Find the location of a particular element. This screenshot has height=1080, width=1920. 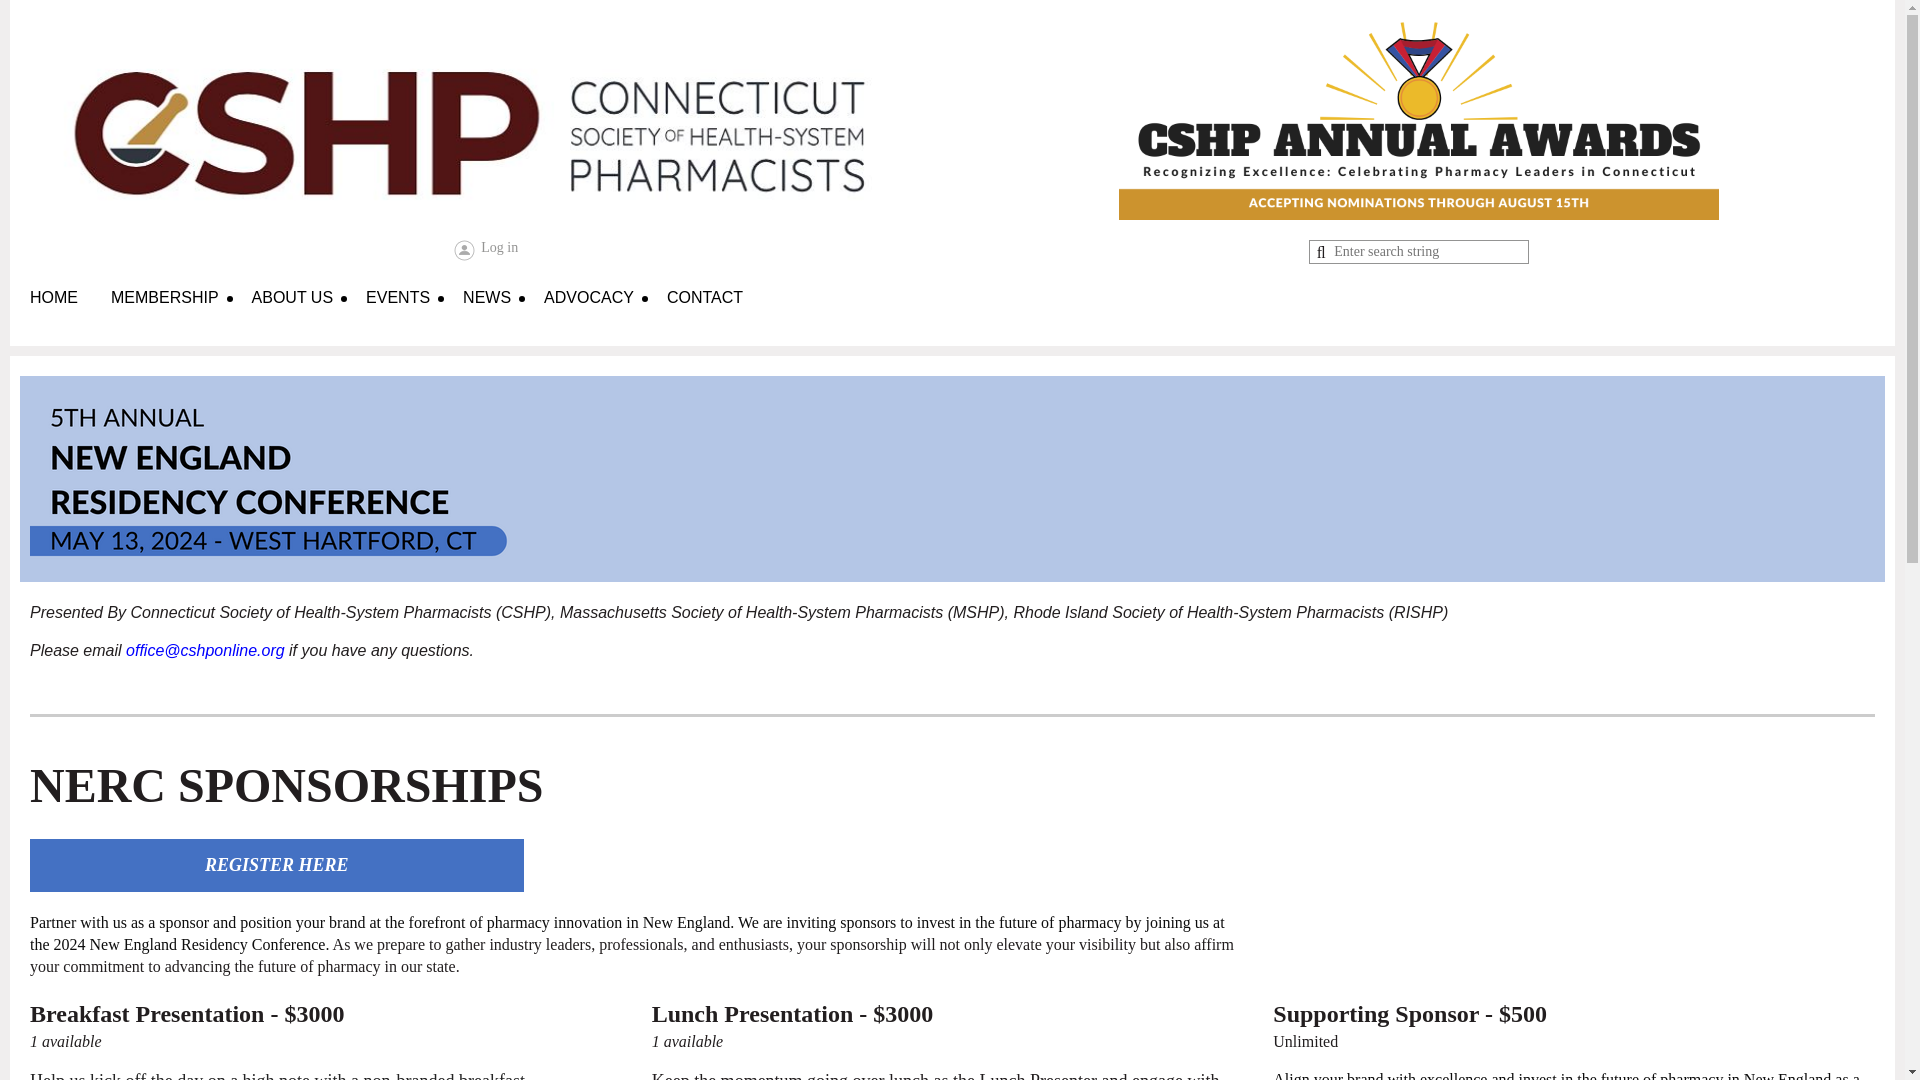

About Us is located at coordinates (308, 303).